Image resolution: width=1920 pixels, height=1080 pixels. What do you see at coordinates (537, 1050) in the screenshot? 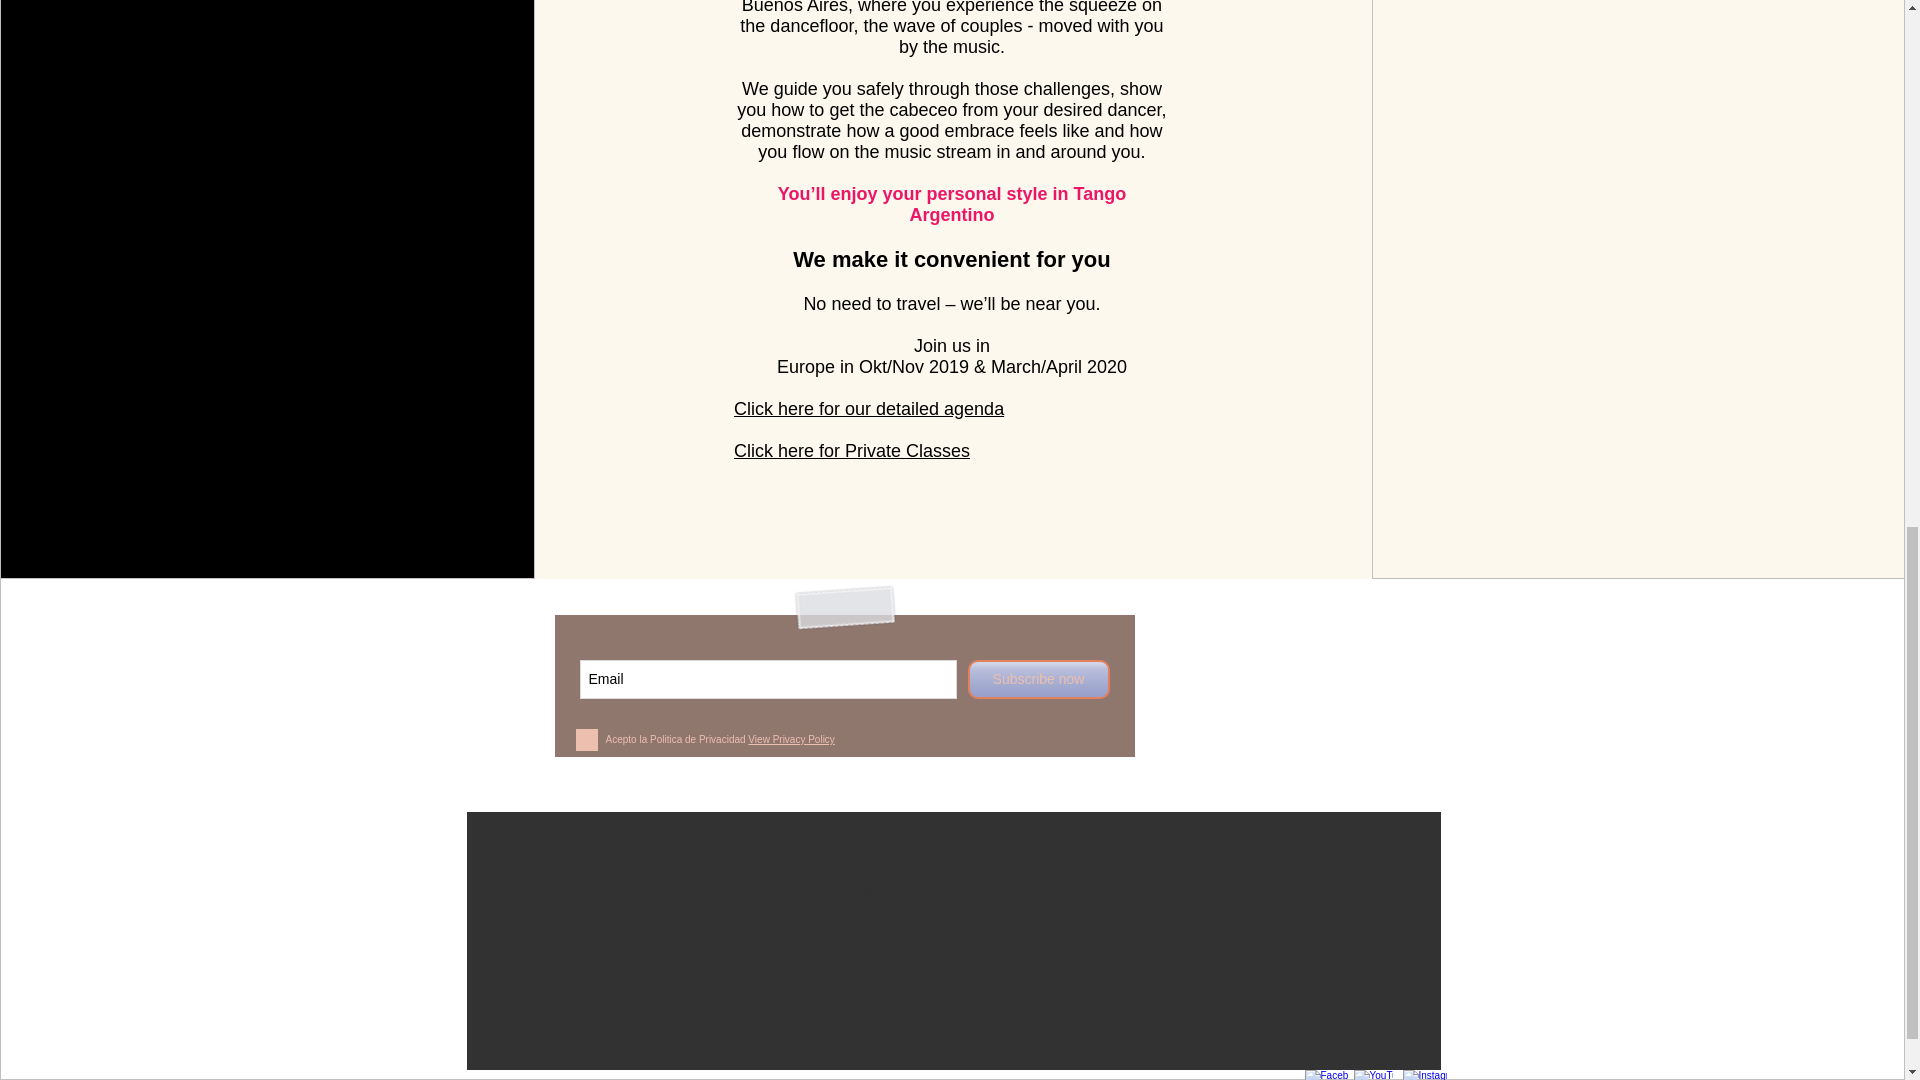
I see `References` at bounding box center [537, 1050].